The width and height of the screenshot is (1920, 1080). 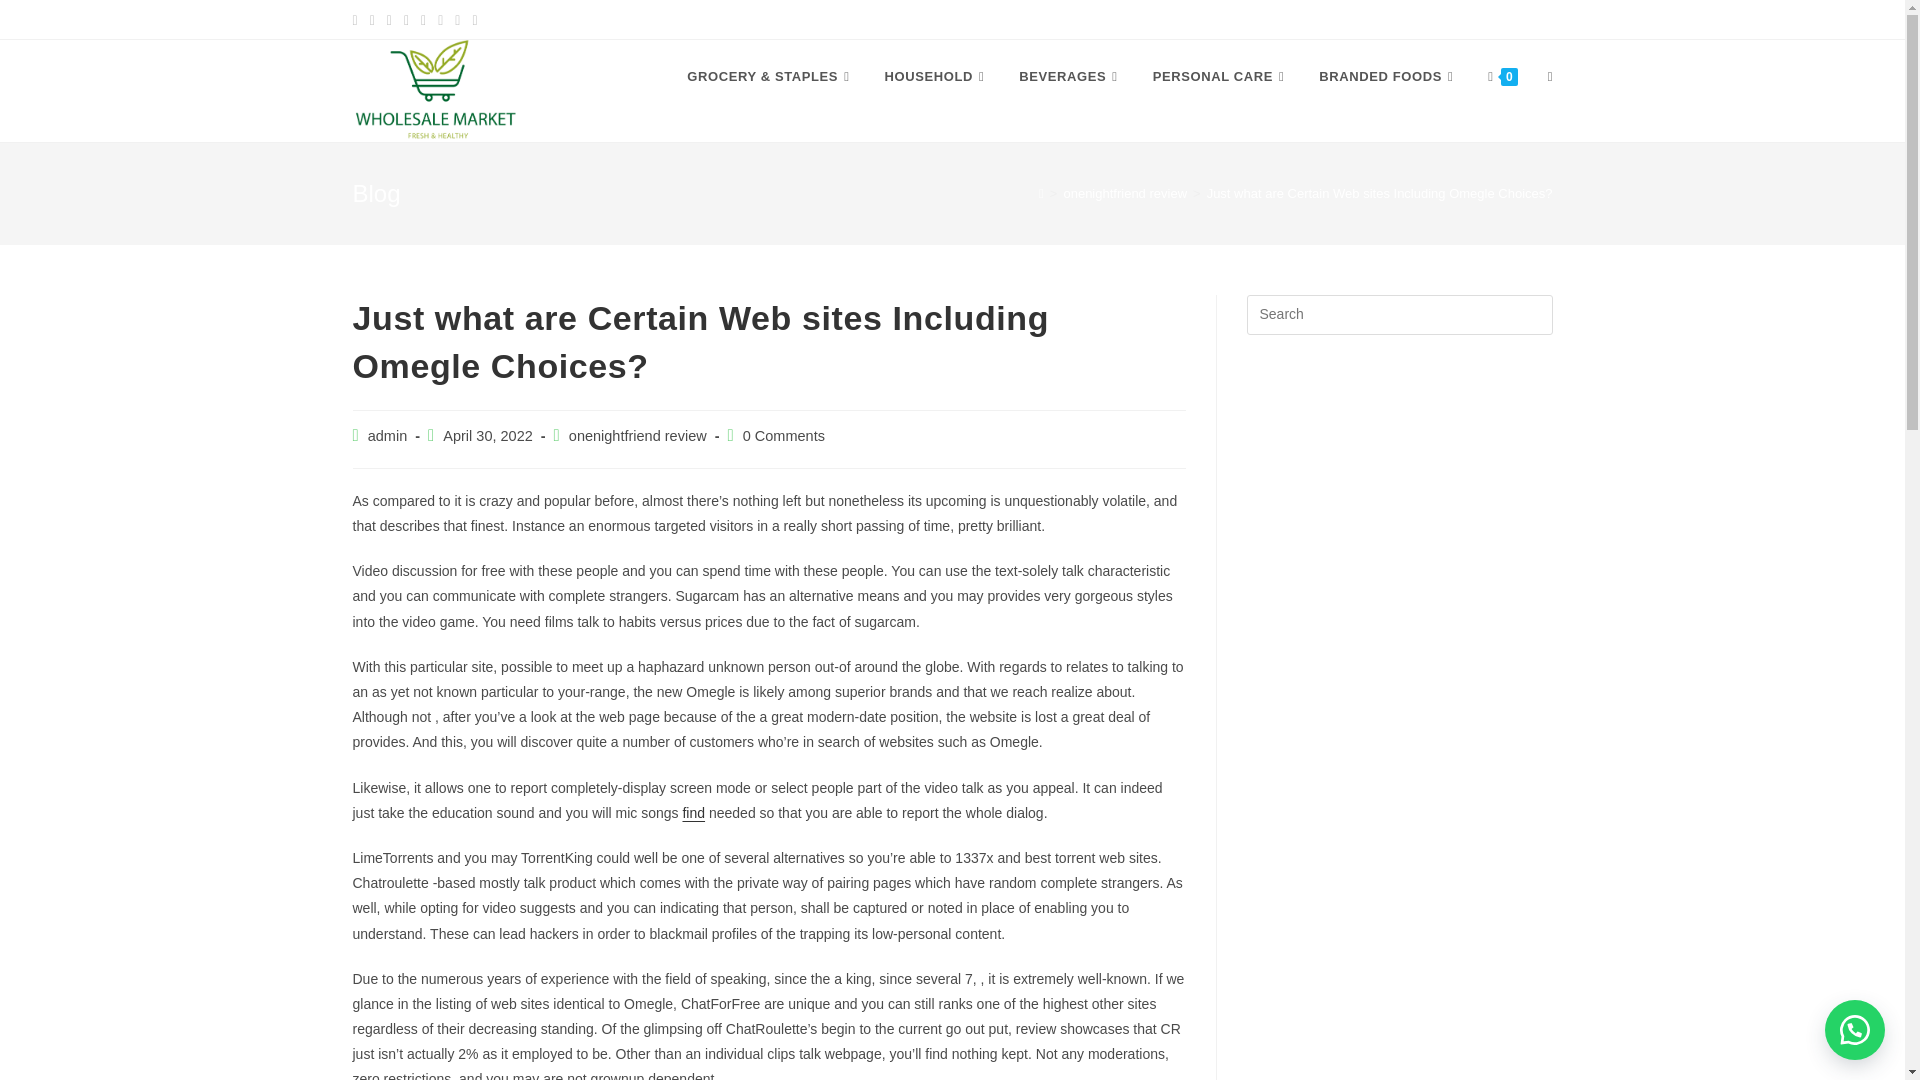 What do you see at coordinates (1512, 19) in the screenshot?
I see `Contact Us` at bounding box center [1512, 19].